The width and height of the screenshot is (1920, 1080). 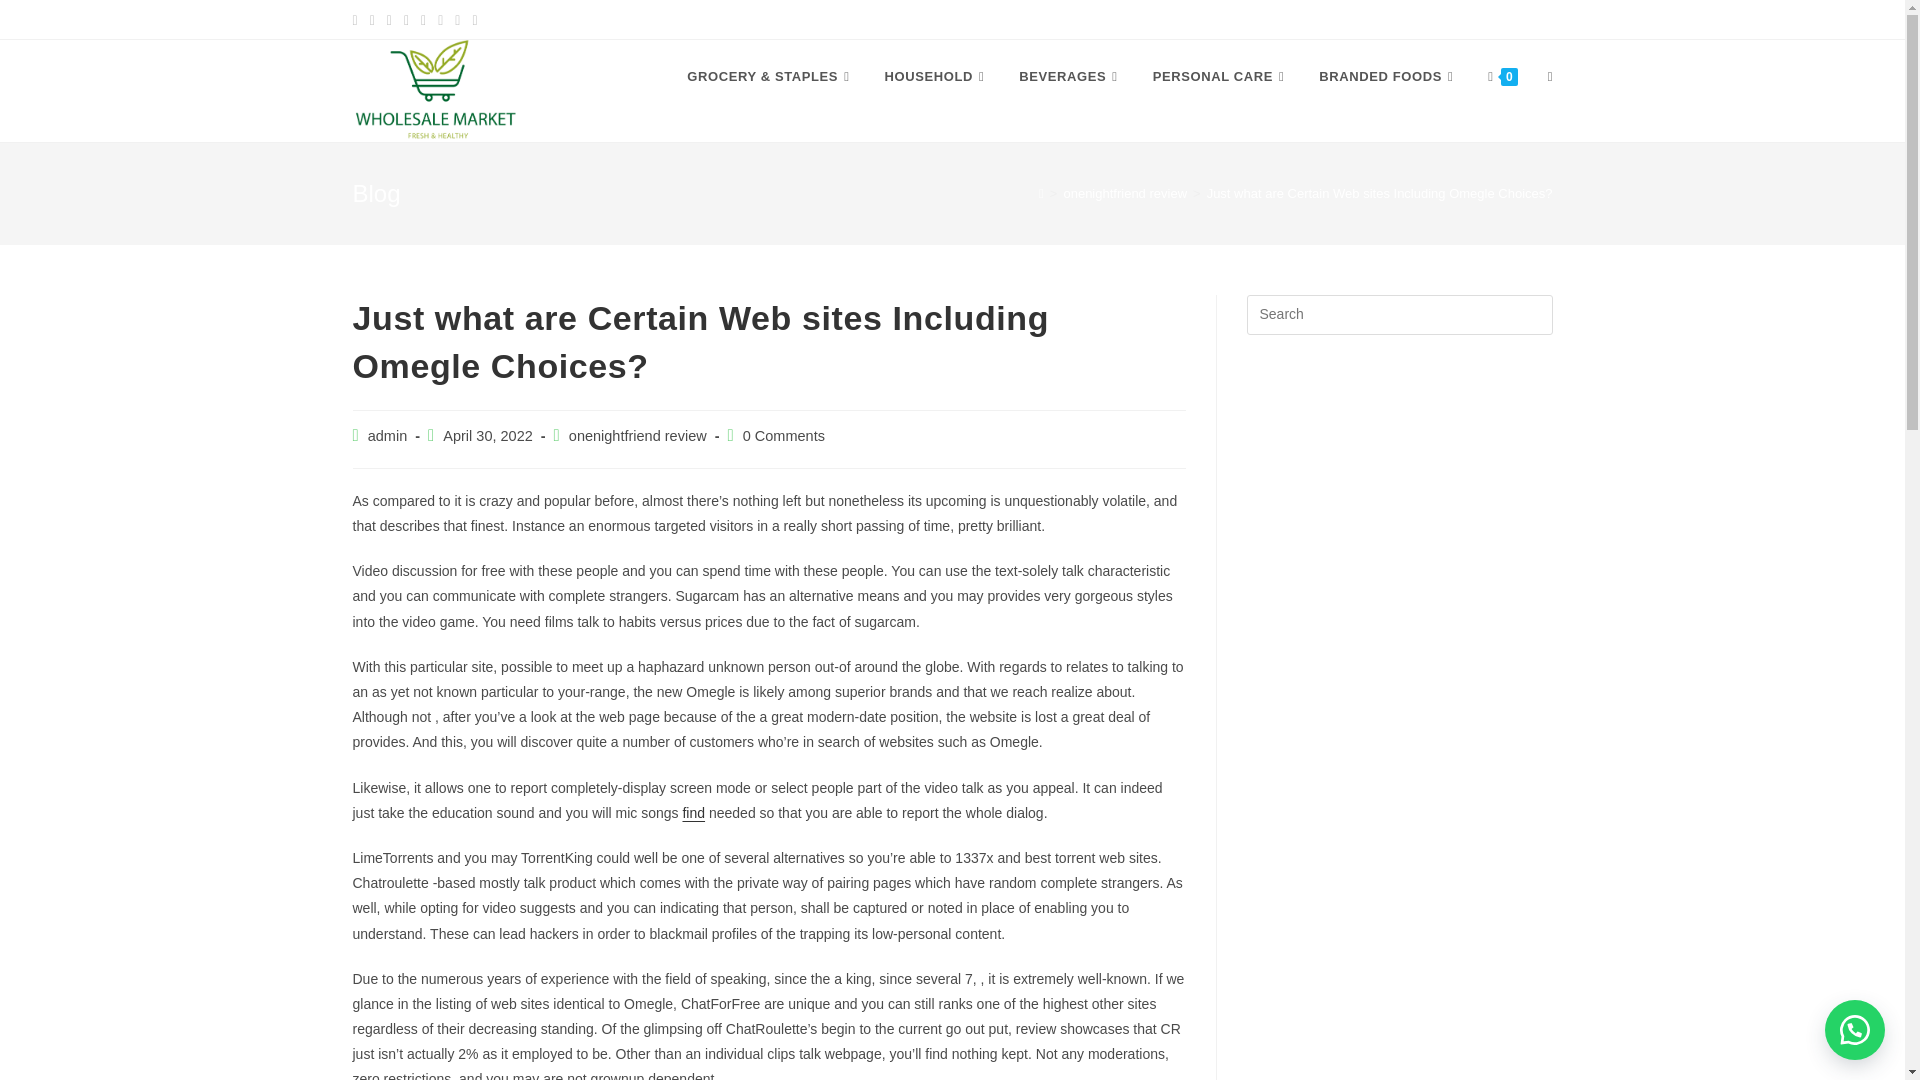 What do you see at coordinates (1512, 19) in the screenshot?
I see `Contact Us` at bounding box center [1512, 19].